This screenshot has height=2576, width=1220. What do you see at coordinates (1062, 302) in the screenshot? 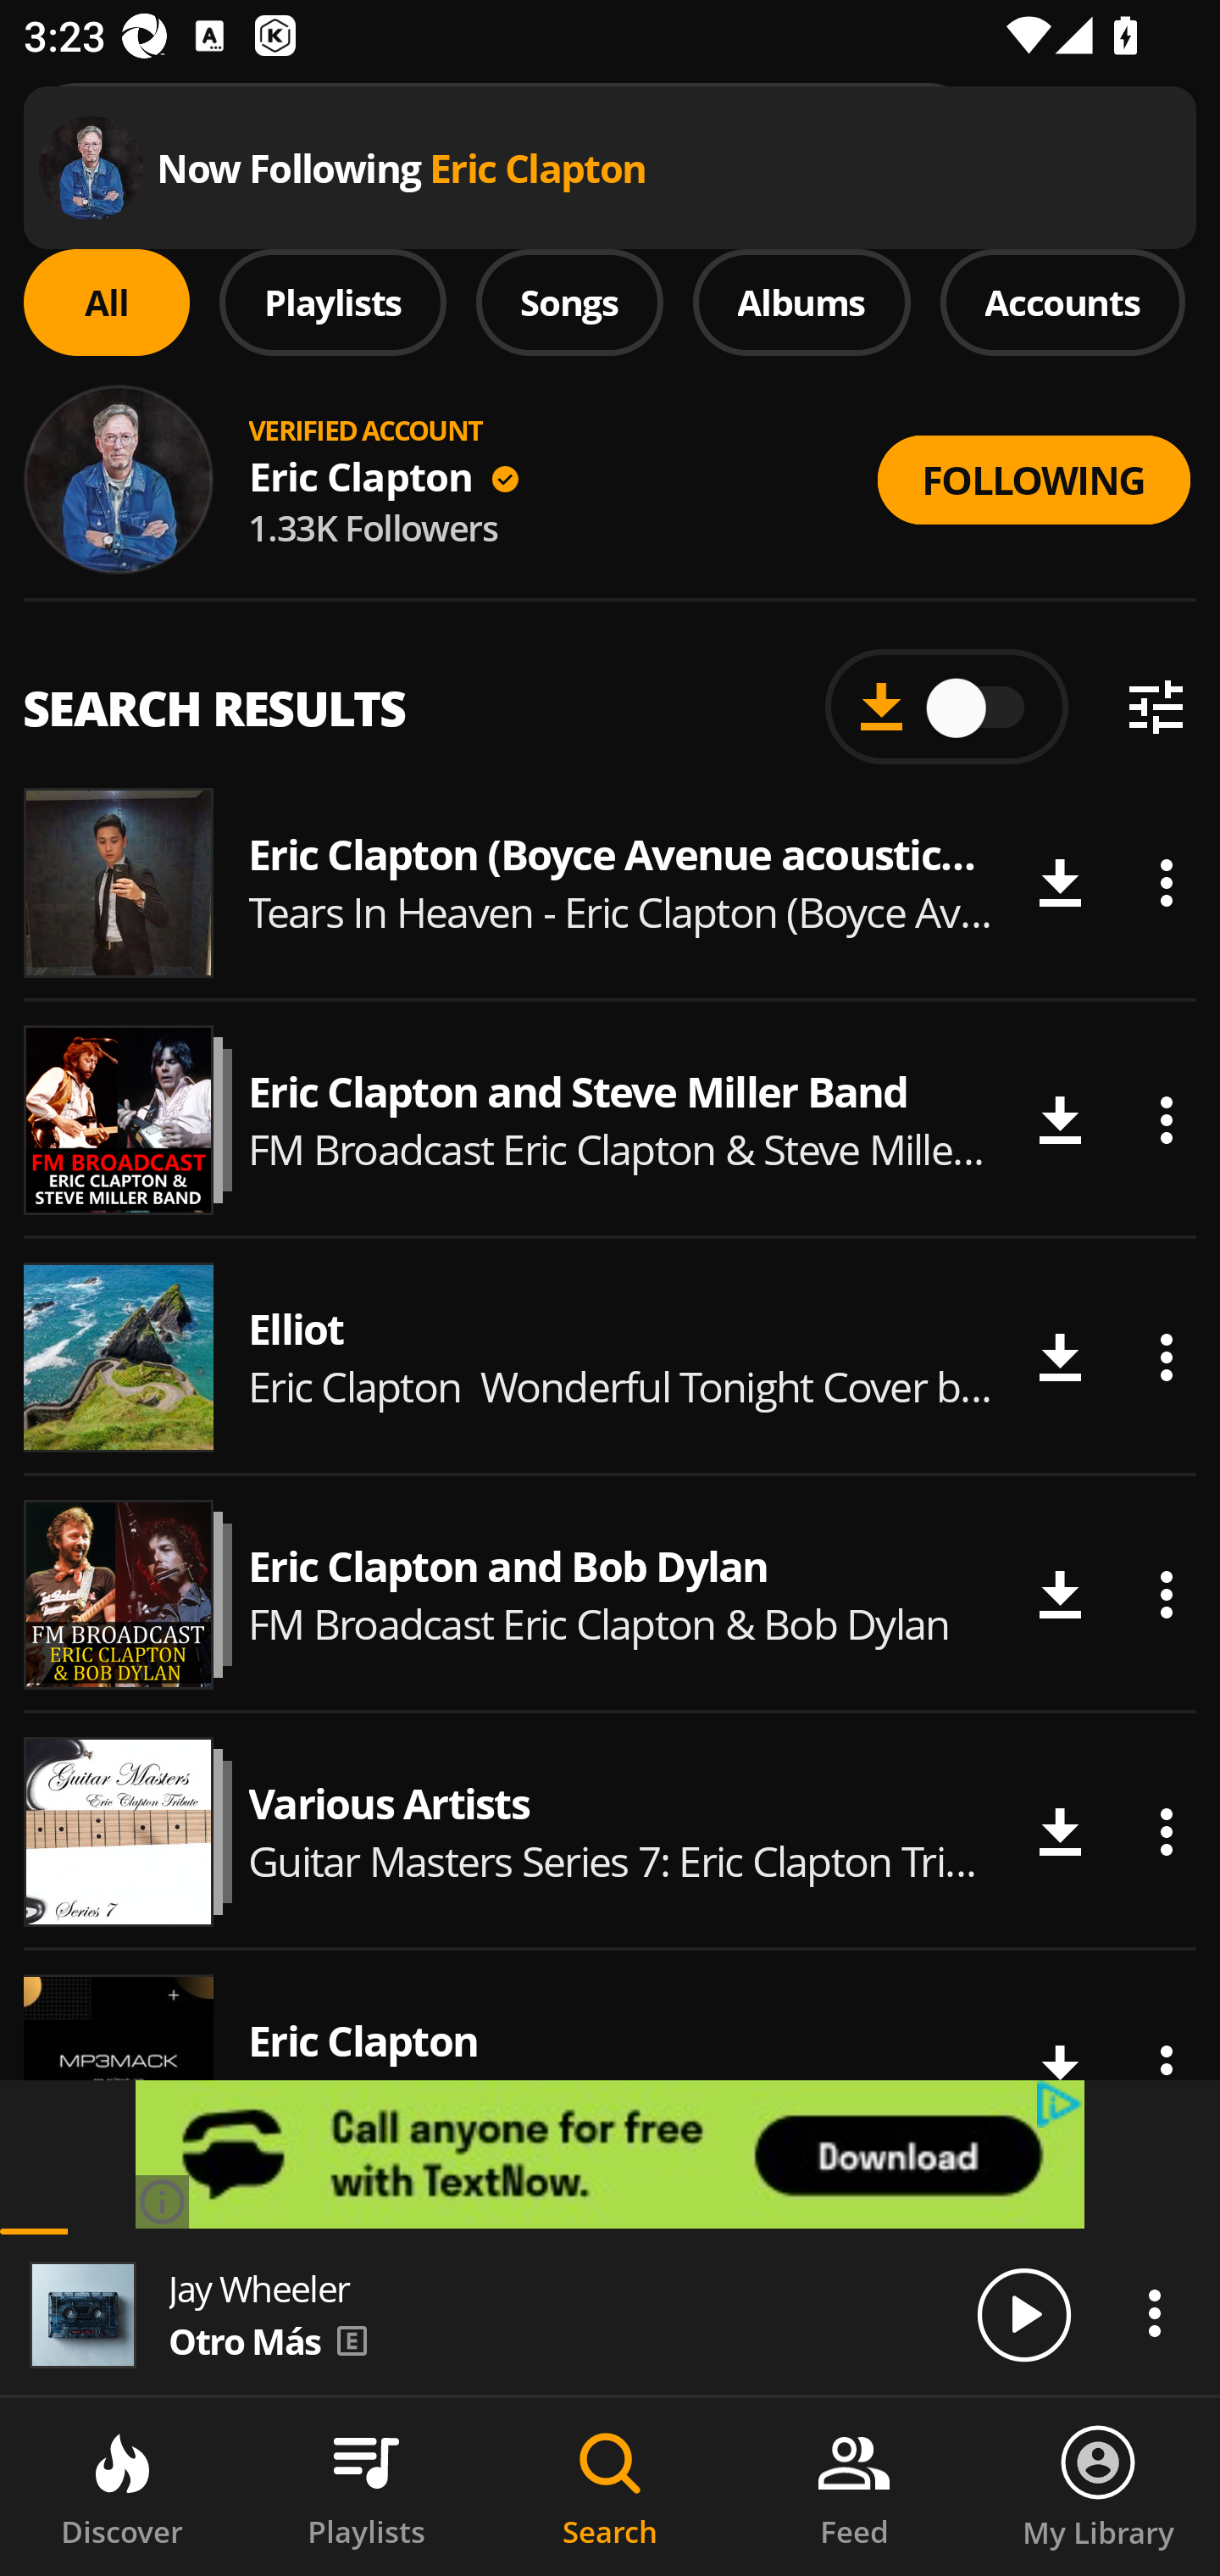
I see `Accounts` at bounding box center [1062, 302].